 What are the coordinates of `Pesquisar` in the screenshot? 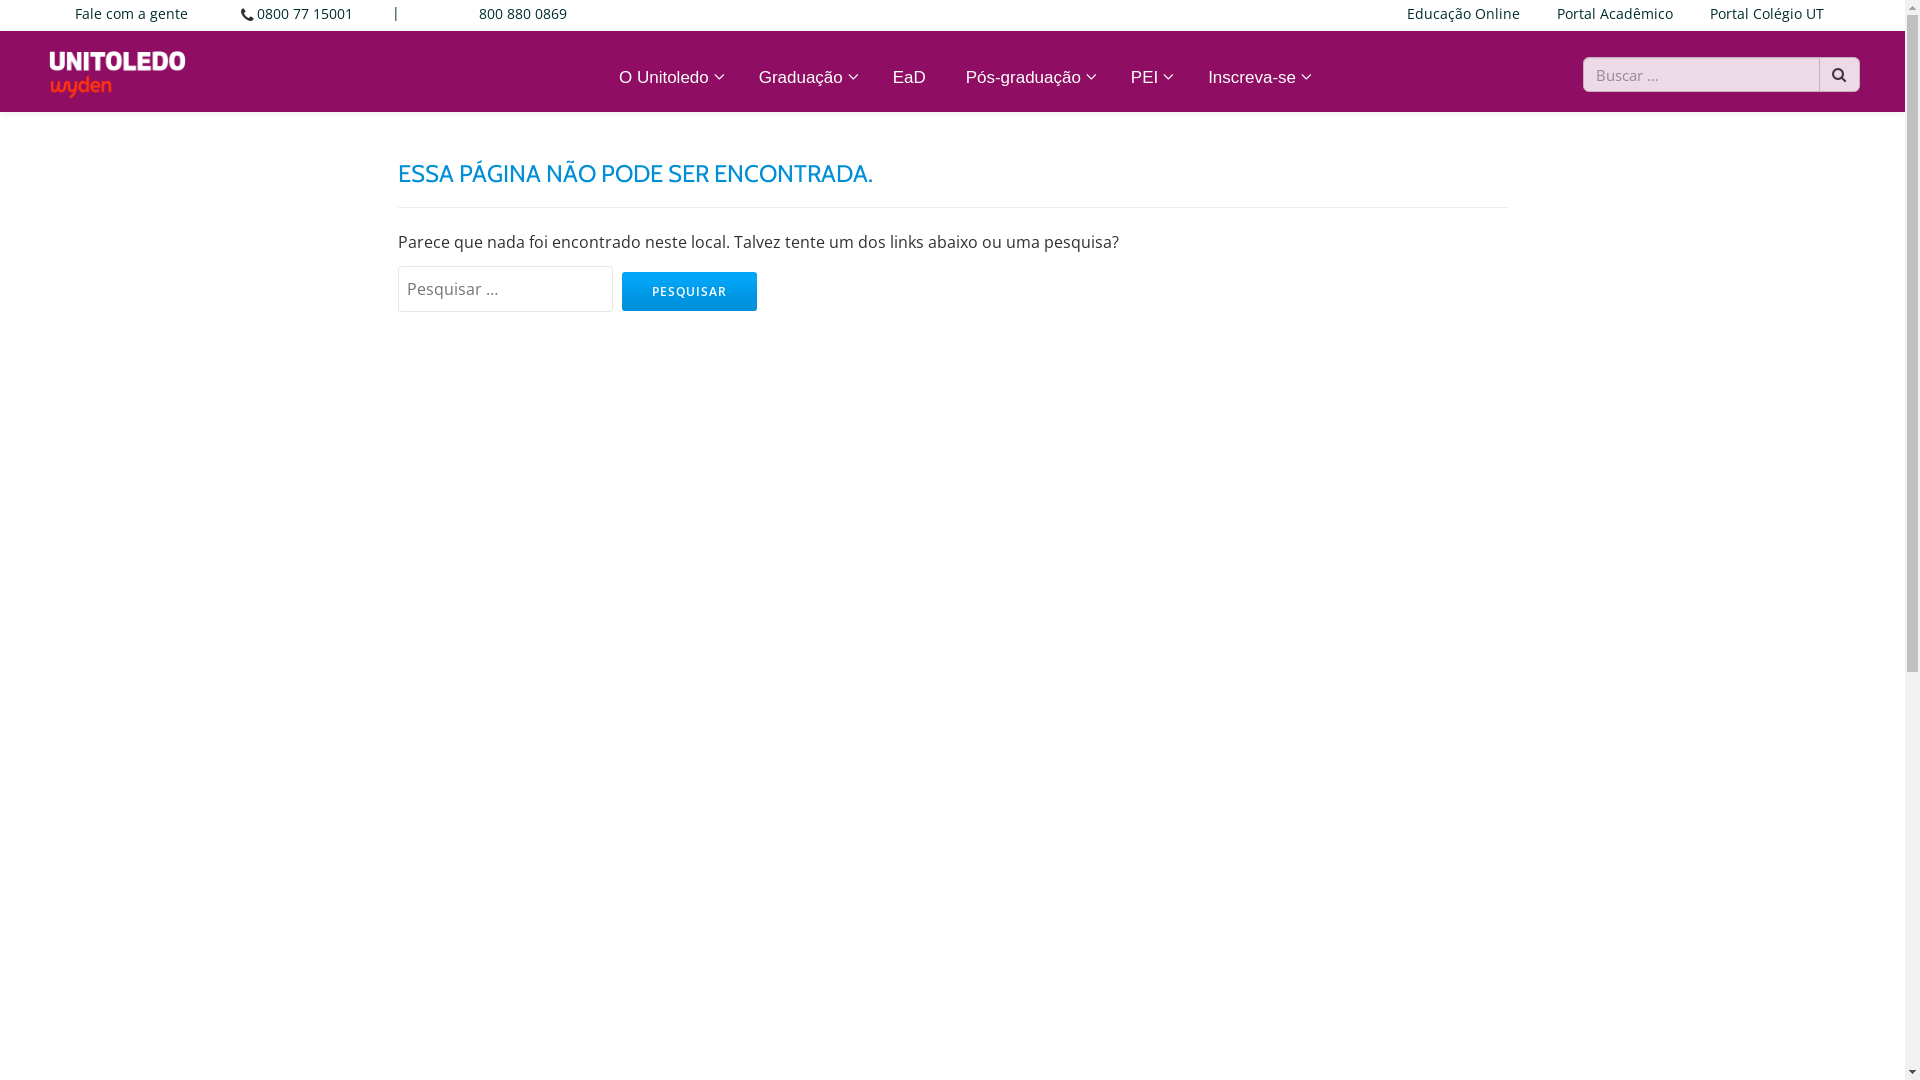 It's located at (690, 292).